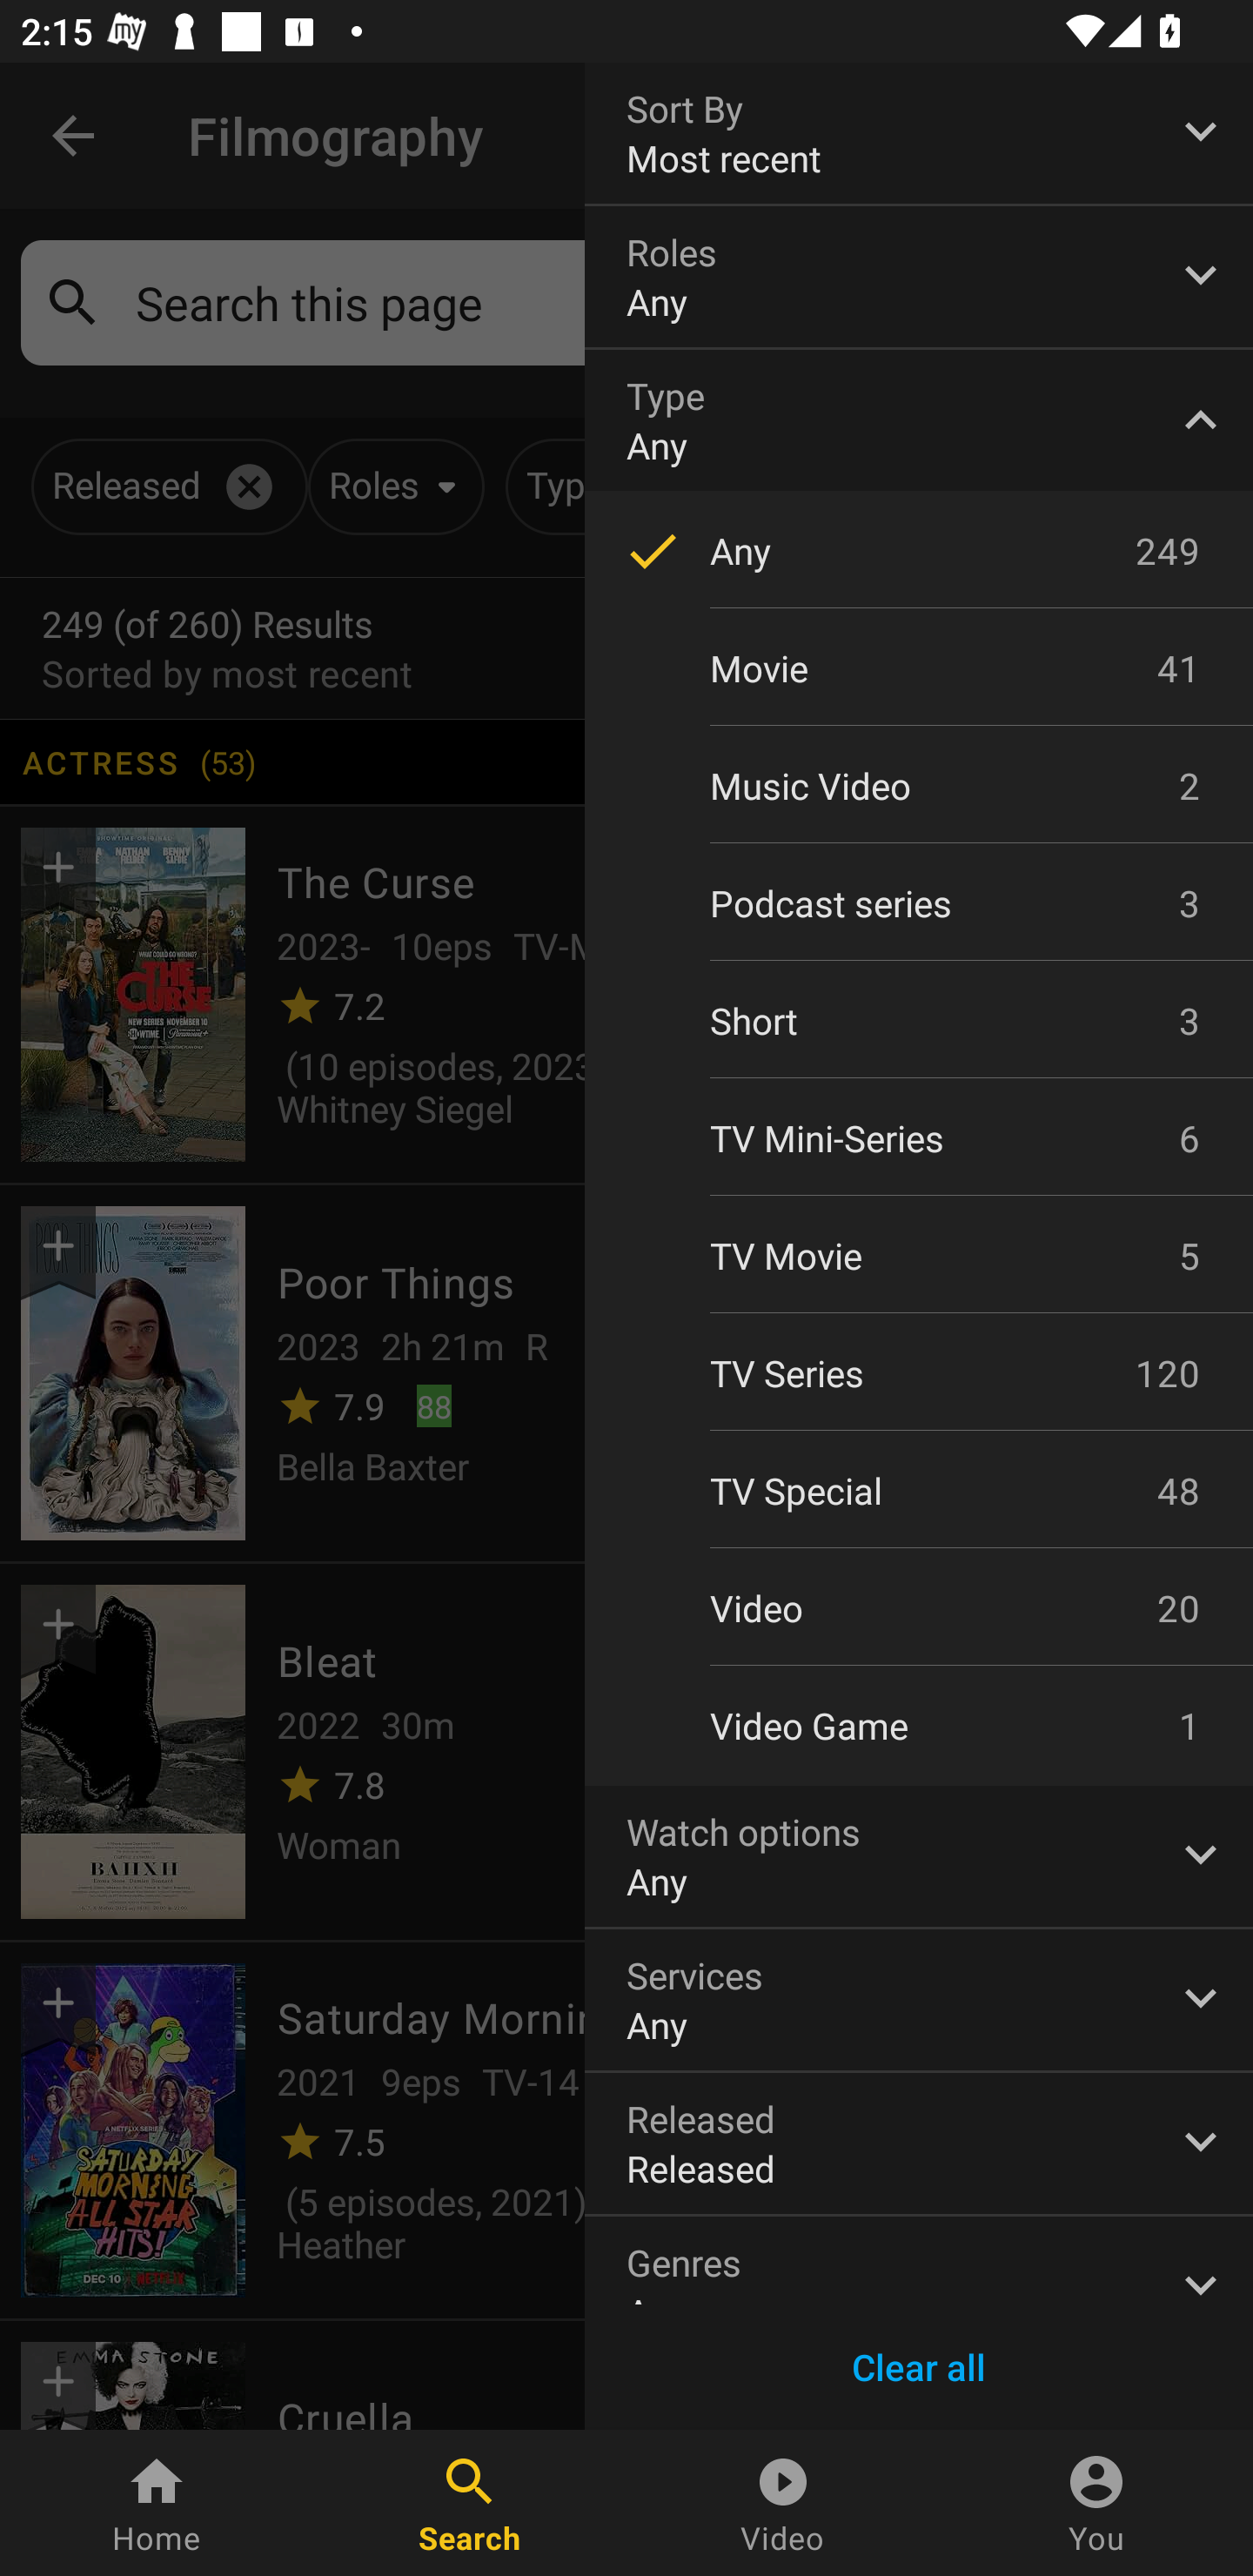 The width and height of the screenshot is (1253, 2576). What do you see at coordinates (919, 421) in the screenshot?
I see `Type Any` at bounding box center [919, 421].